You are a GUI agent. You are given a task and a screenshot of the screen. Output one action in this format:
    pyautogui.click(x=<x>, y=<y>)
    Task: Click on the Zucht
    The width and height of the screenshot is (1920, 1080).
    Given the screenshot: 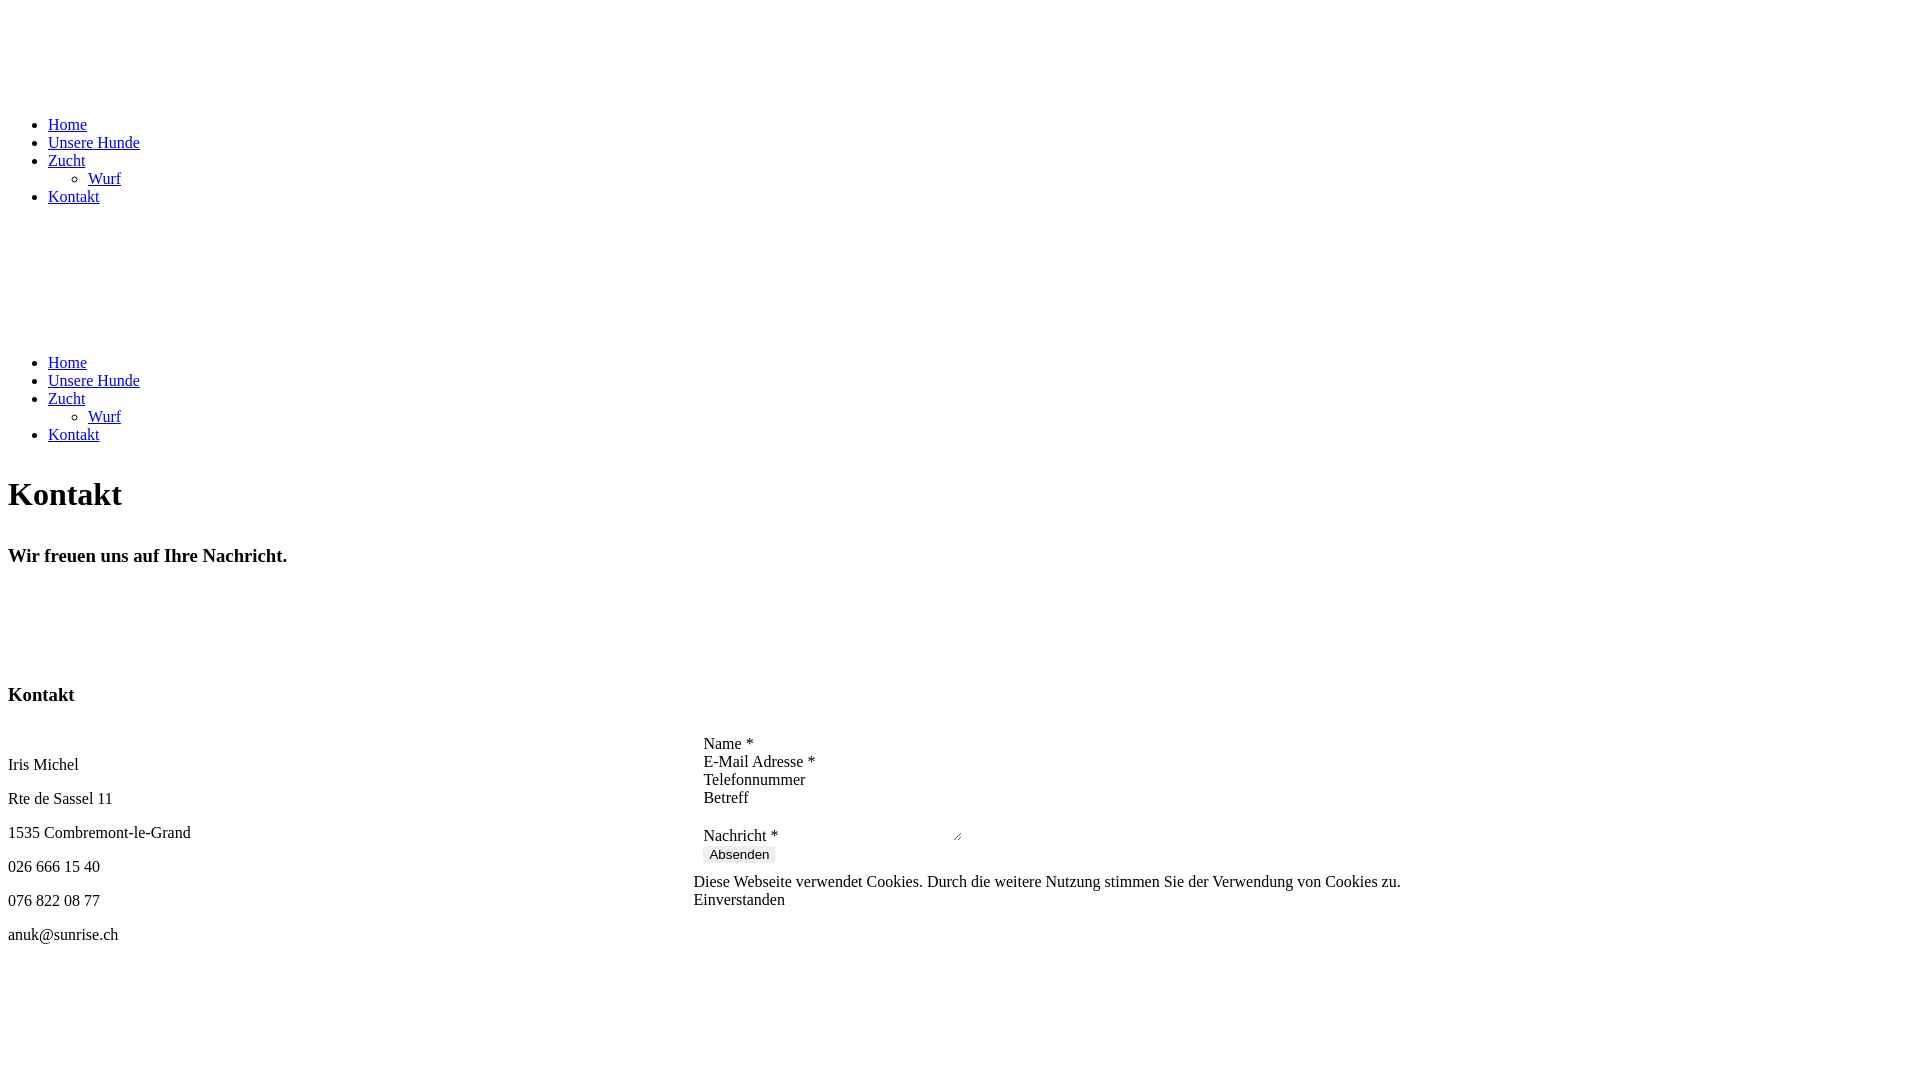 What is the action you would take?
    pyautogui.click(x=66, y=398)
    